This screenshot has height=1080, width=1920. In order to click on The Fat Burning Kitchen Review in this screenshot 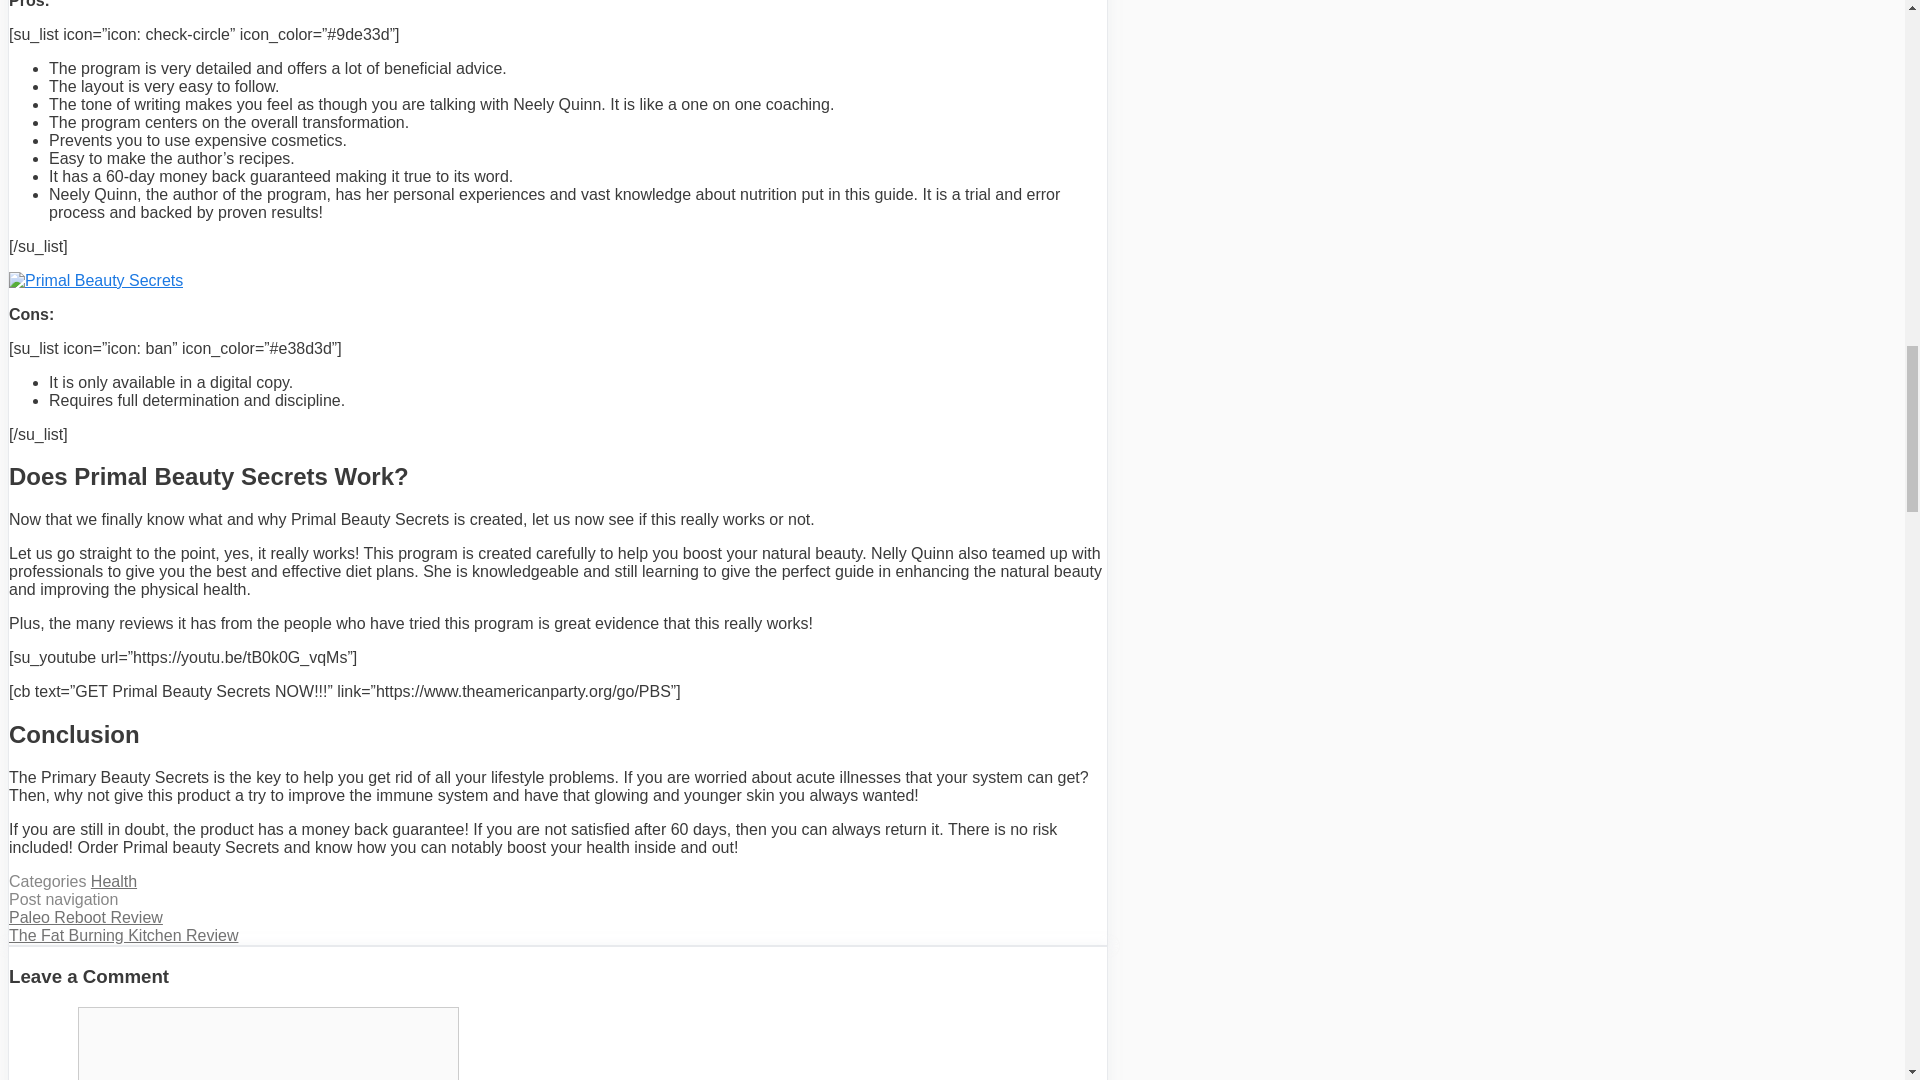, I will do `click(124, 934)`.